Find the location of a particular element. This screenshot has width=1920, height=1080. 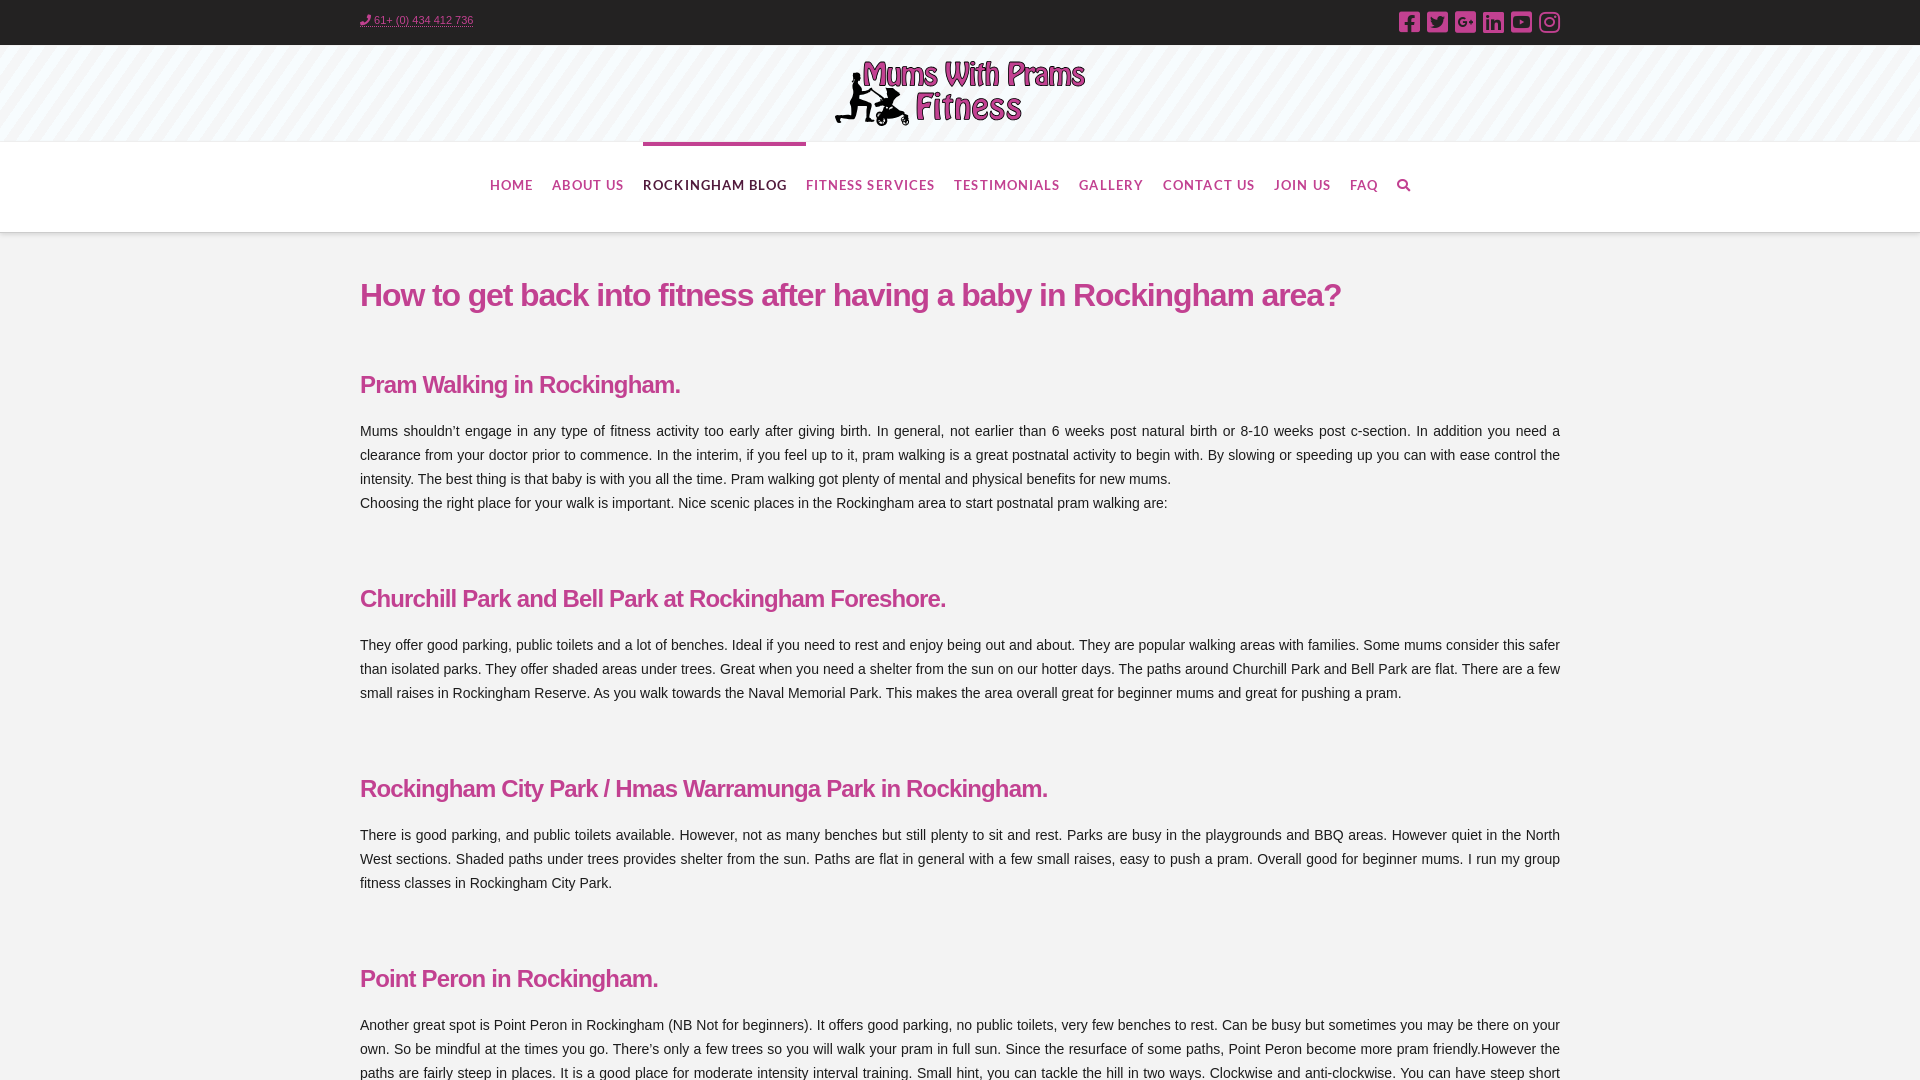

Twitter is located at coordinates (1438, 22).